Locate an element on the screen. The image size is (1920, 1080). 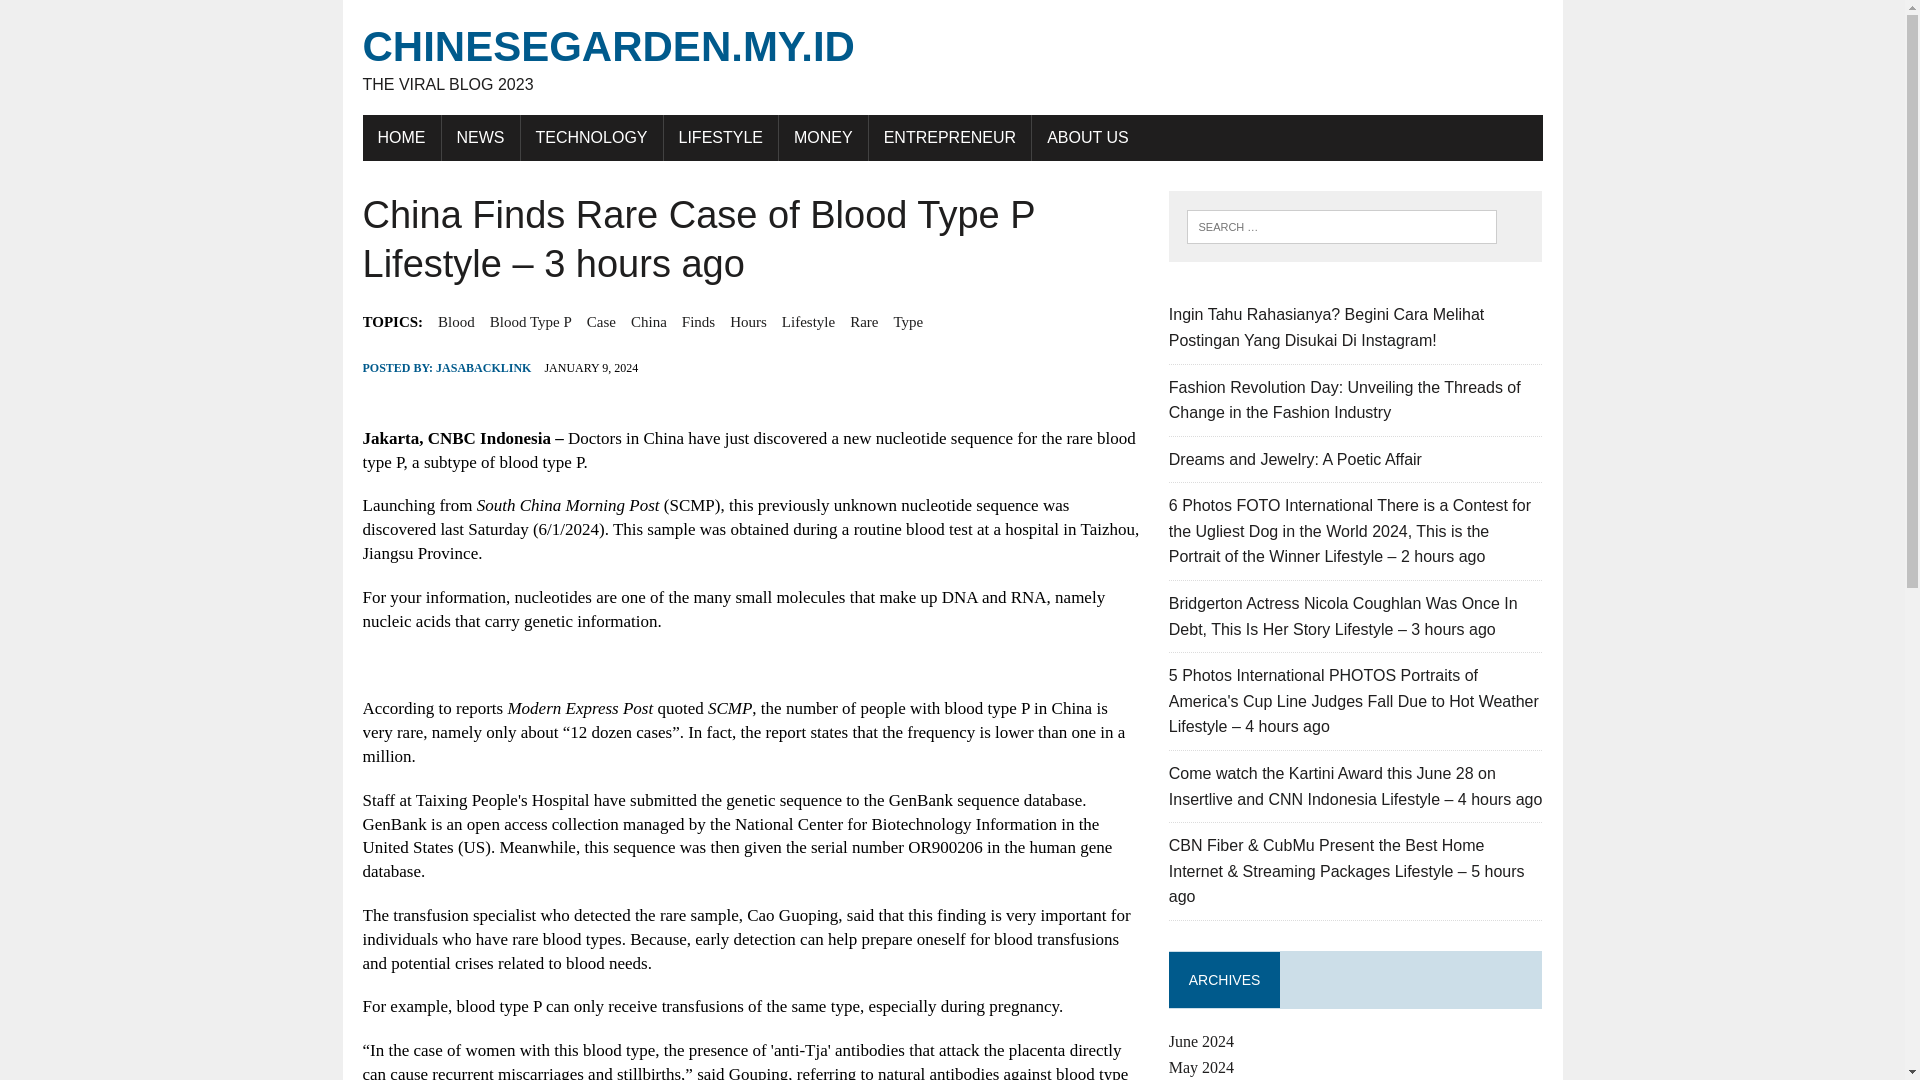
JASABACKLINK is located at coordinates (483, 367).